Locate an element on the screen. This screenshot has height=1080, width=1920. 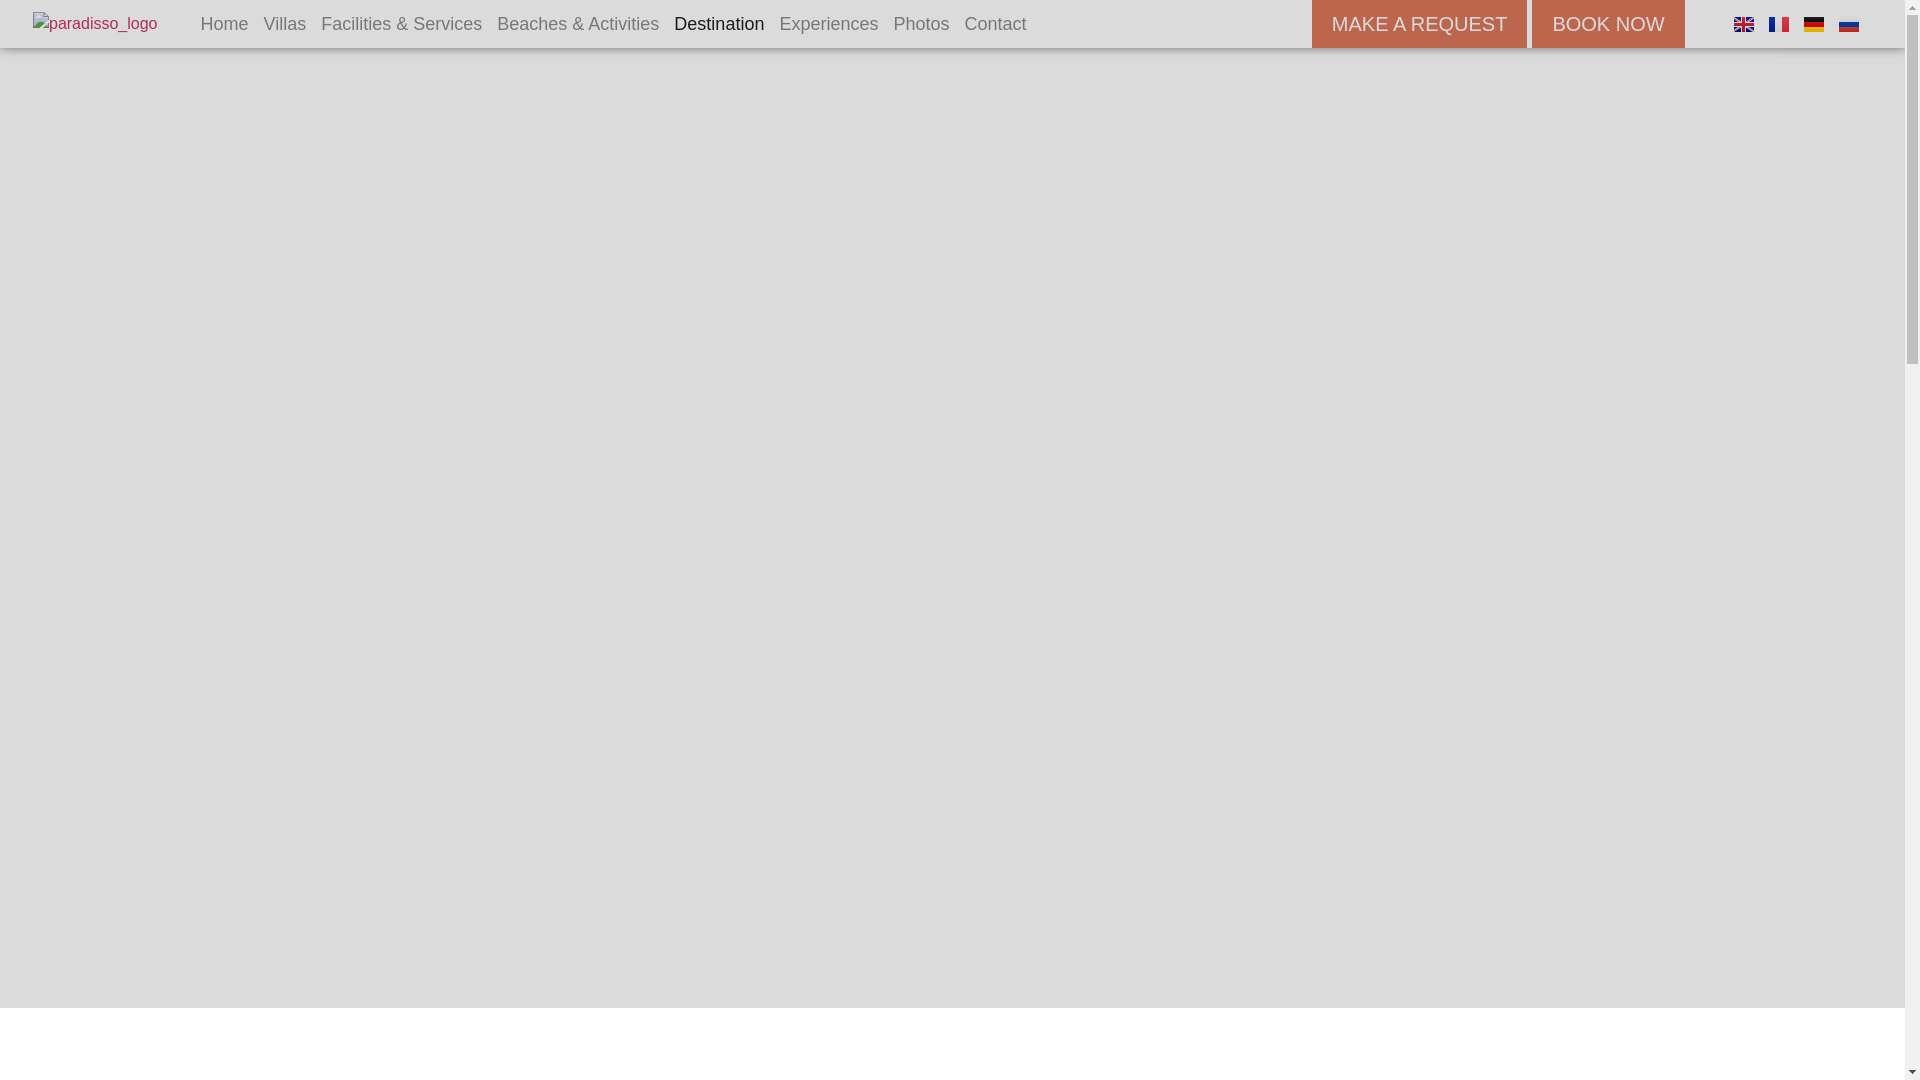
Villas is located at coordinates (286, 24).